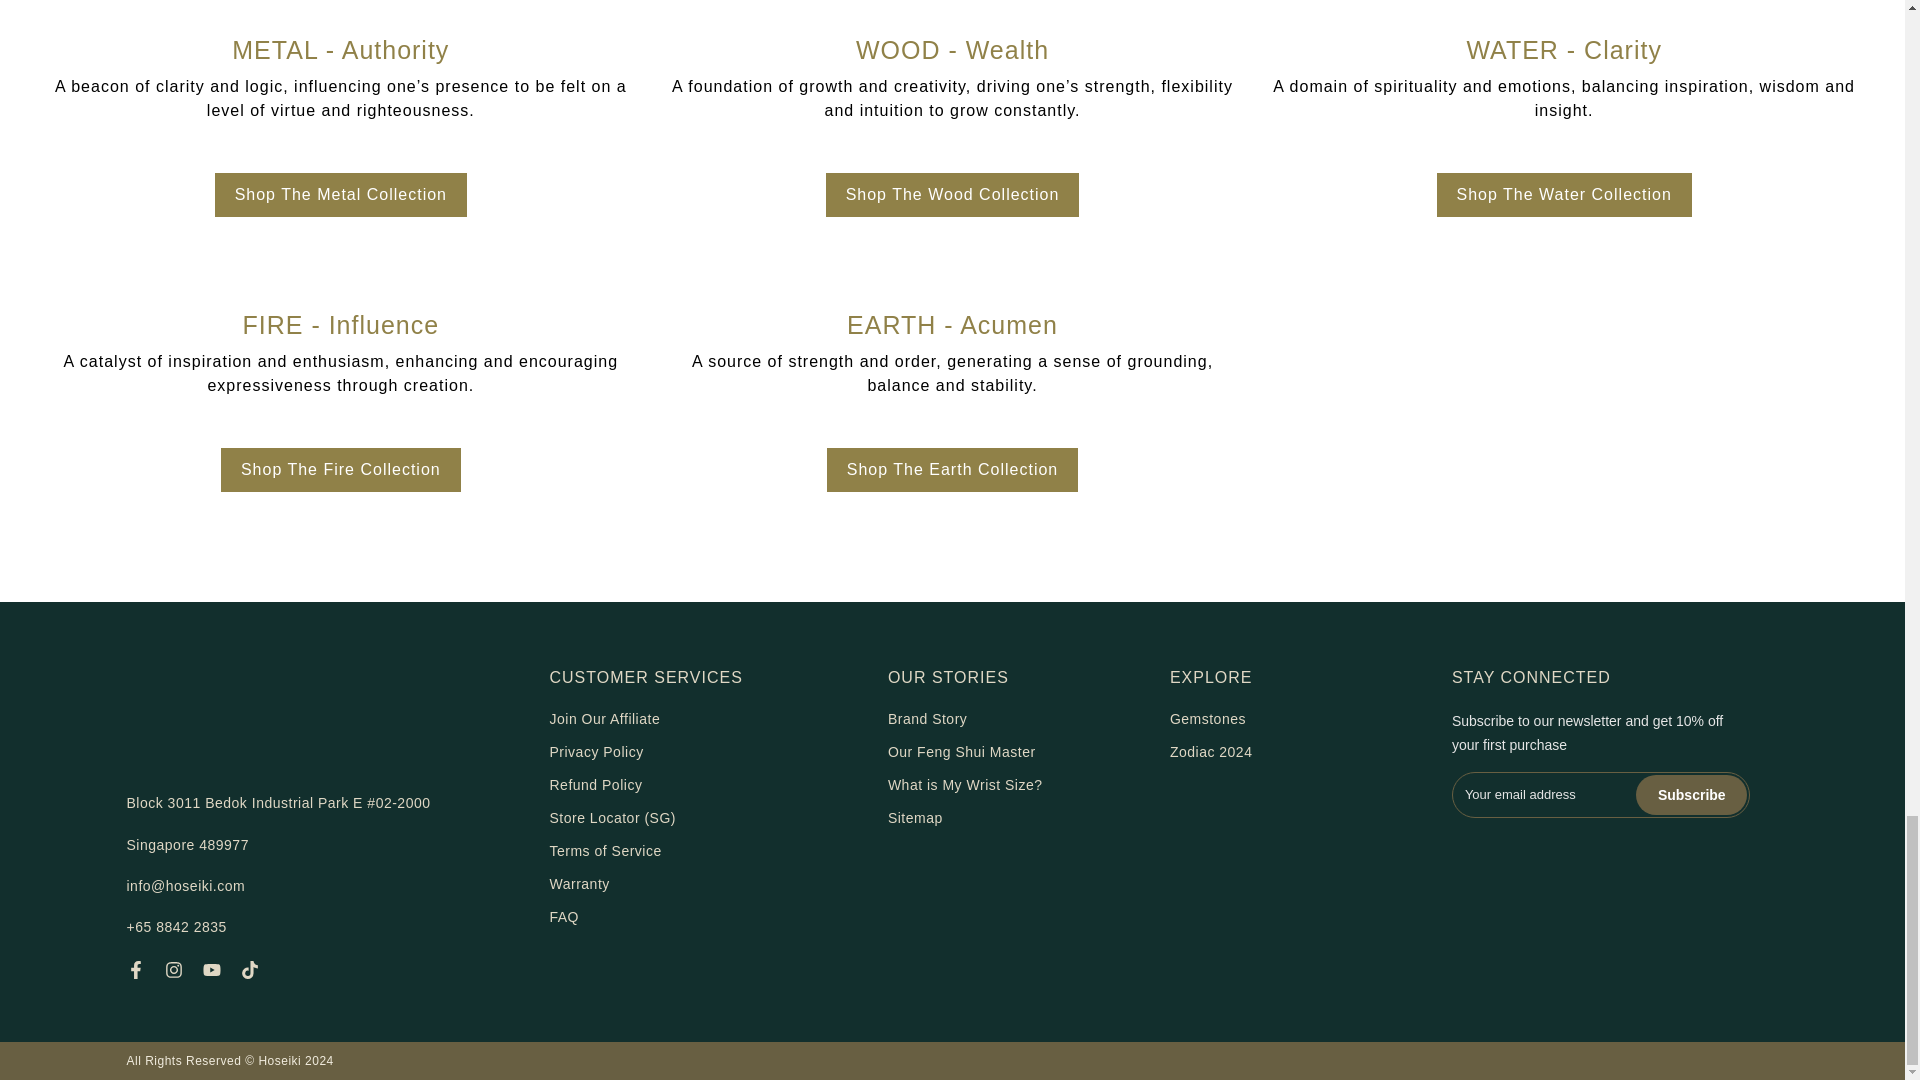  Describe the element at coordinates (340, 194) in the screenshot. I see `Shop The Metal Collection` at that location.